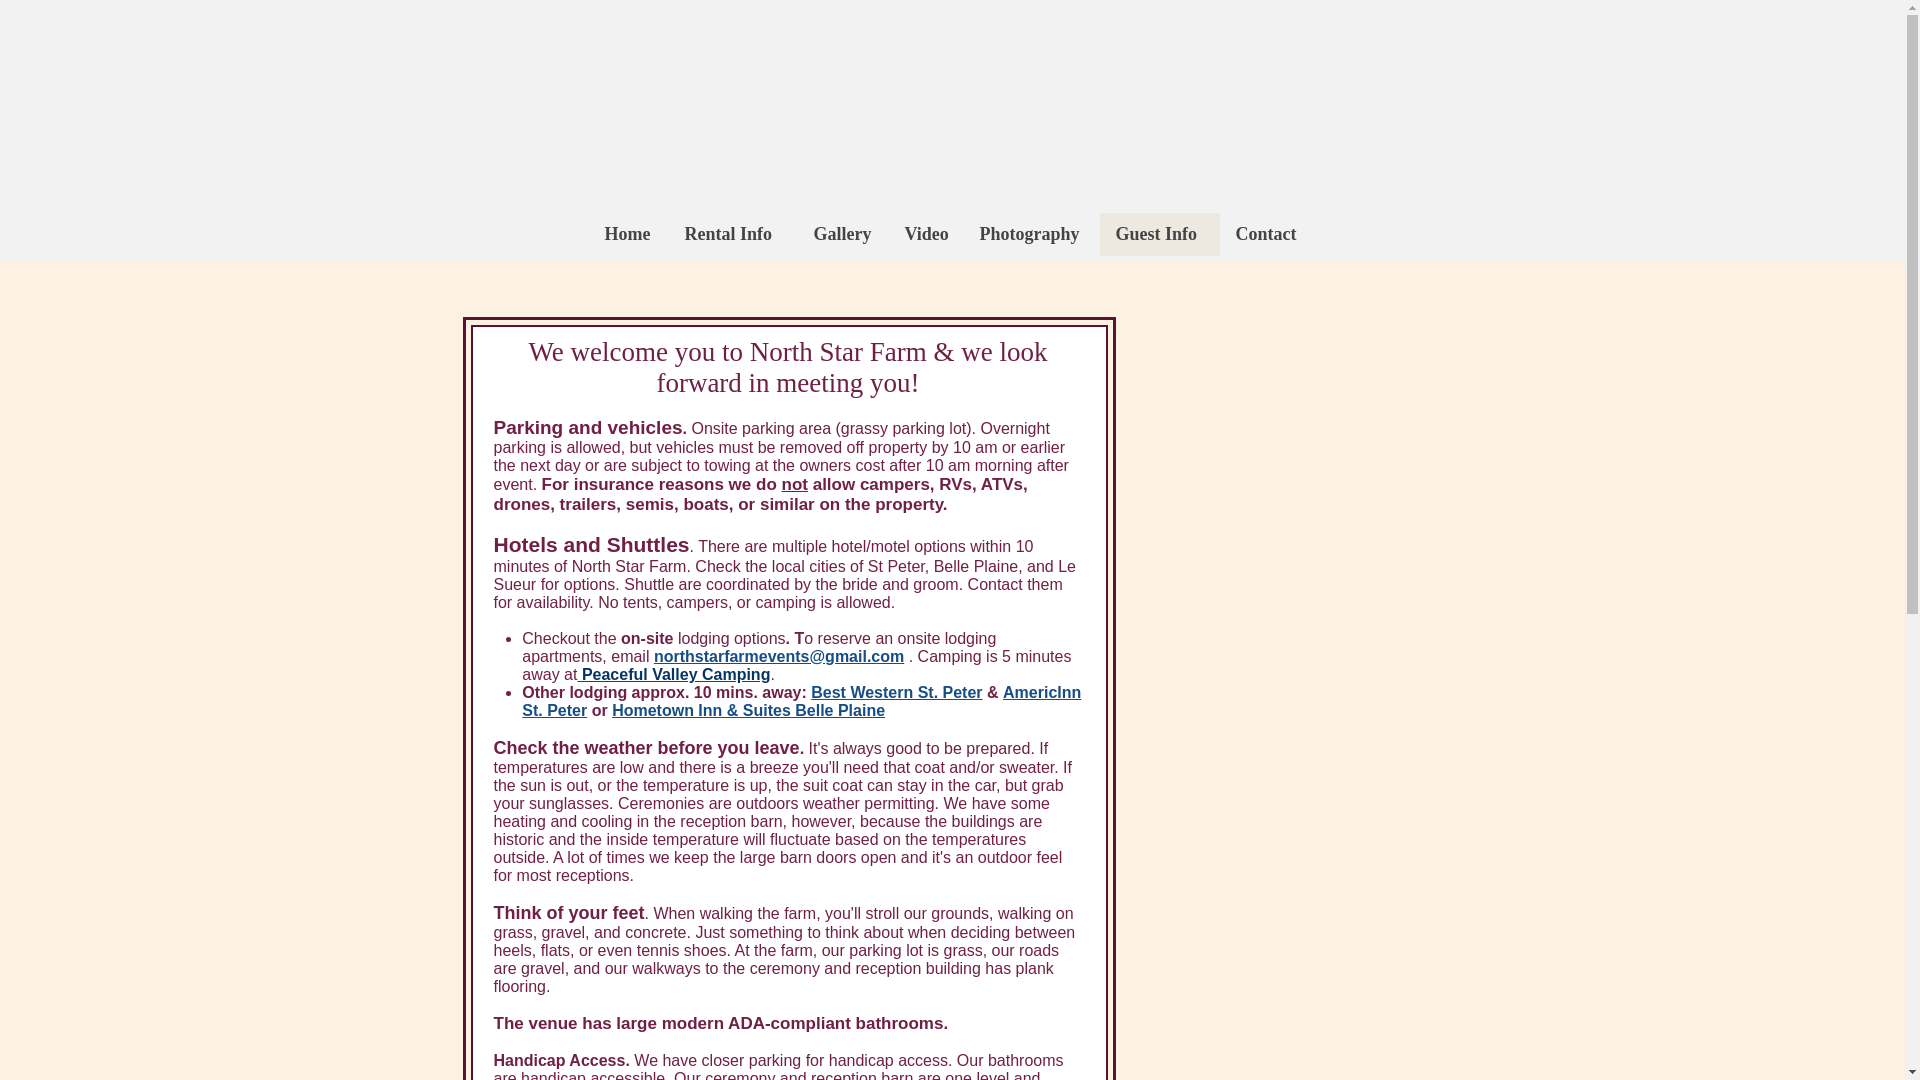 Image resolution: width=1920 pixels, height=1080 pixels. Describe the element at coordinates (1032, 234) in the screenshot. I see `Photography` at that location.